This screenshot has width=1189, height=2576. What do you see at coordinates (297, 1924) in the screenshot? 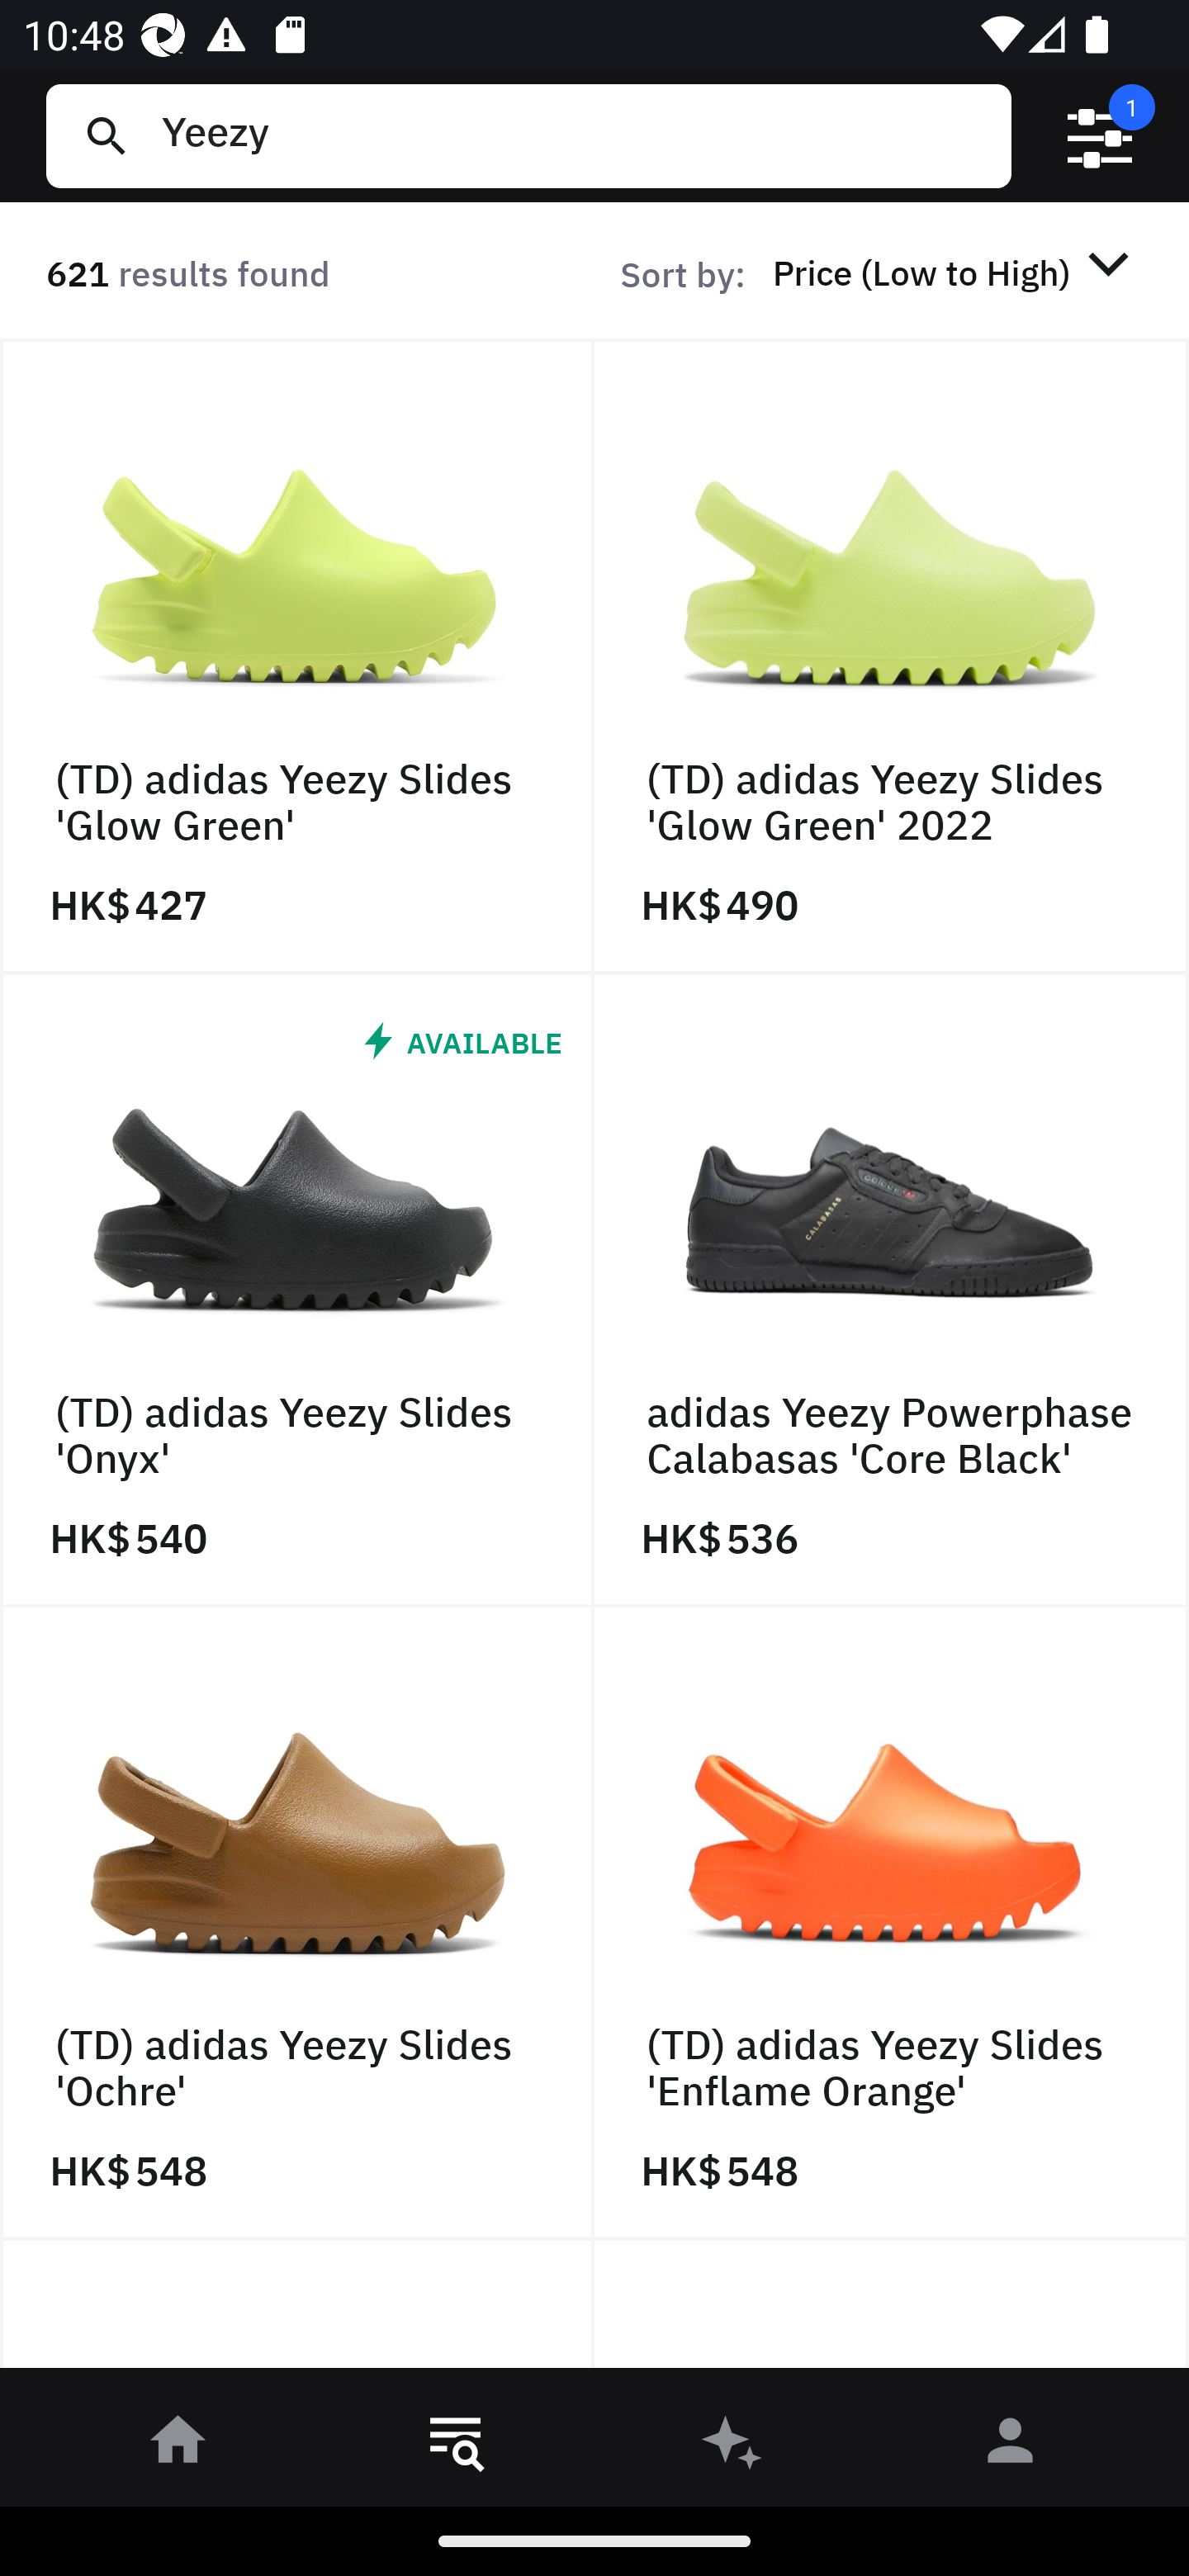
I see `(TD) adidas Yeezy Slides 'Ochre' HK$ 548` at bounding box center [297, 1924].